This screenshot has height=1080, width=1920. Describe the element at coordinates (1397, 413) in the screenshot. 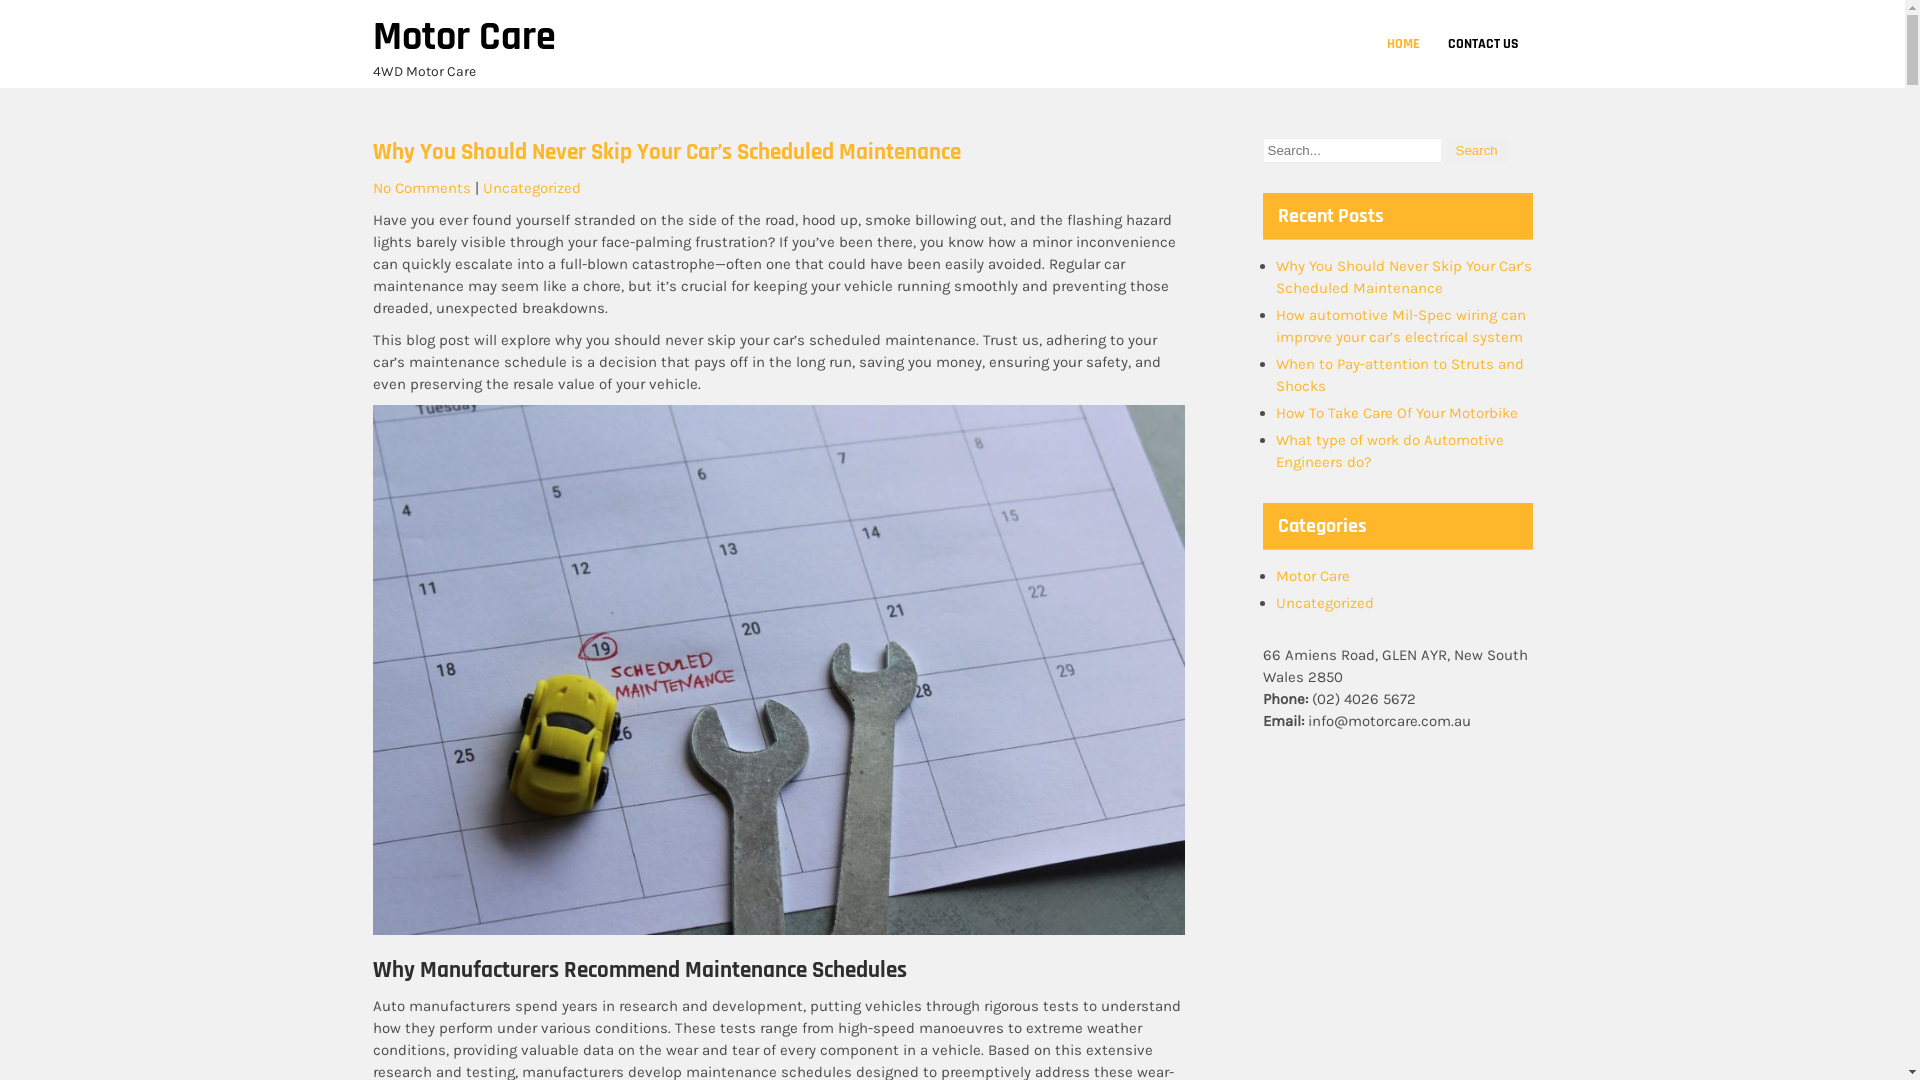

I see `How To Take Care Of Your Motorbike` at that location.